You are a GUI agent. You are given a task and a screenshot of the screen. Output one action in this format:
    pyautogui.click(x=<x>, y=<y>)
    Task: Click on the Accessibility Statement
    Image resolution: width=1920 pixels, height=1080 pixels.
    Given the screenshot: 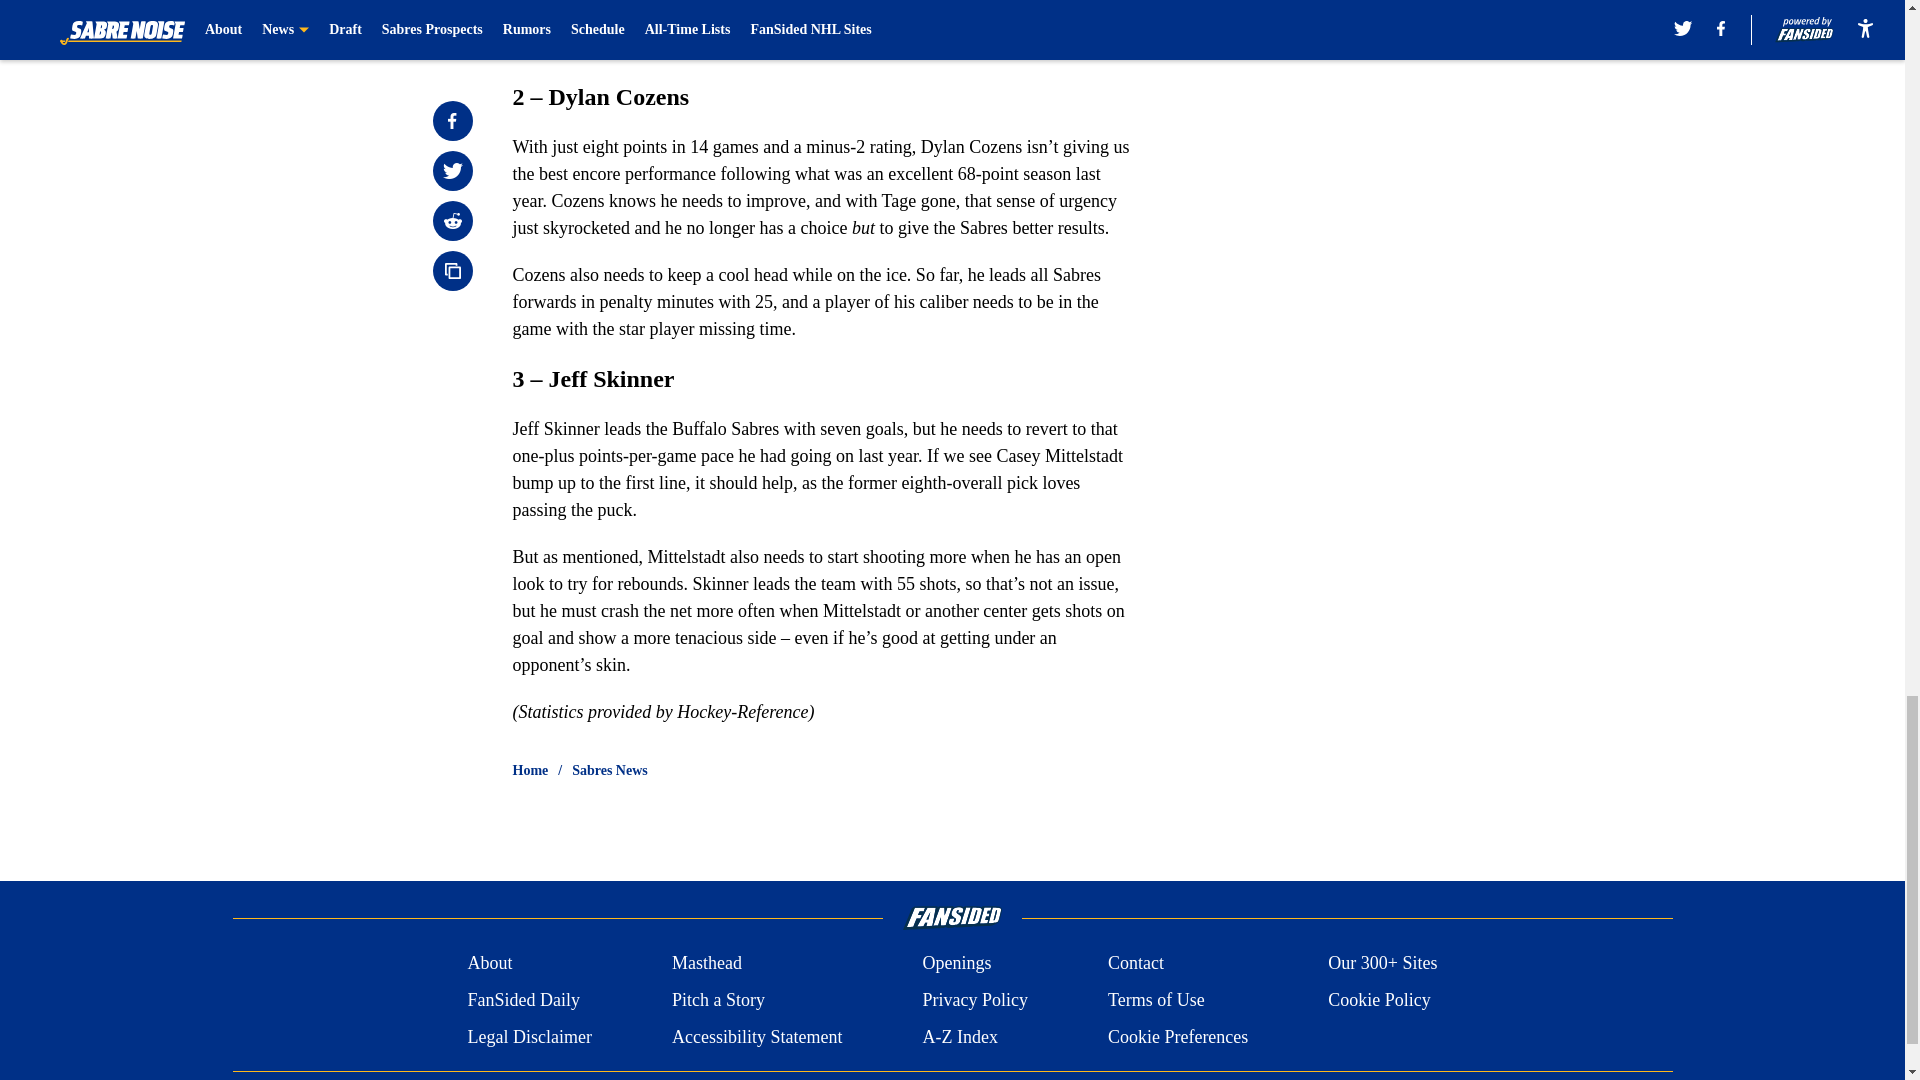 What is the action you would take?
    pyautogui.click(x=757, y=1036)
    